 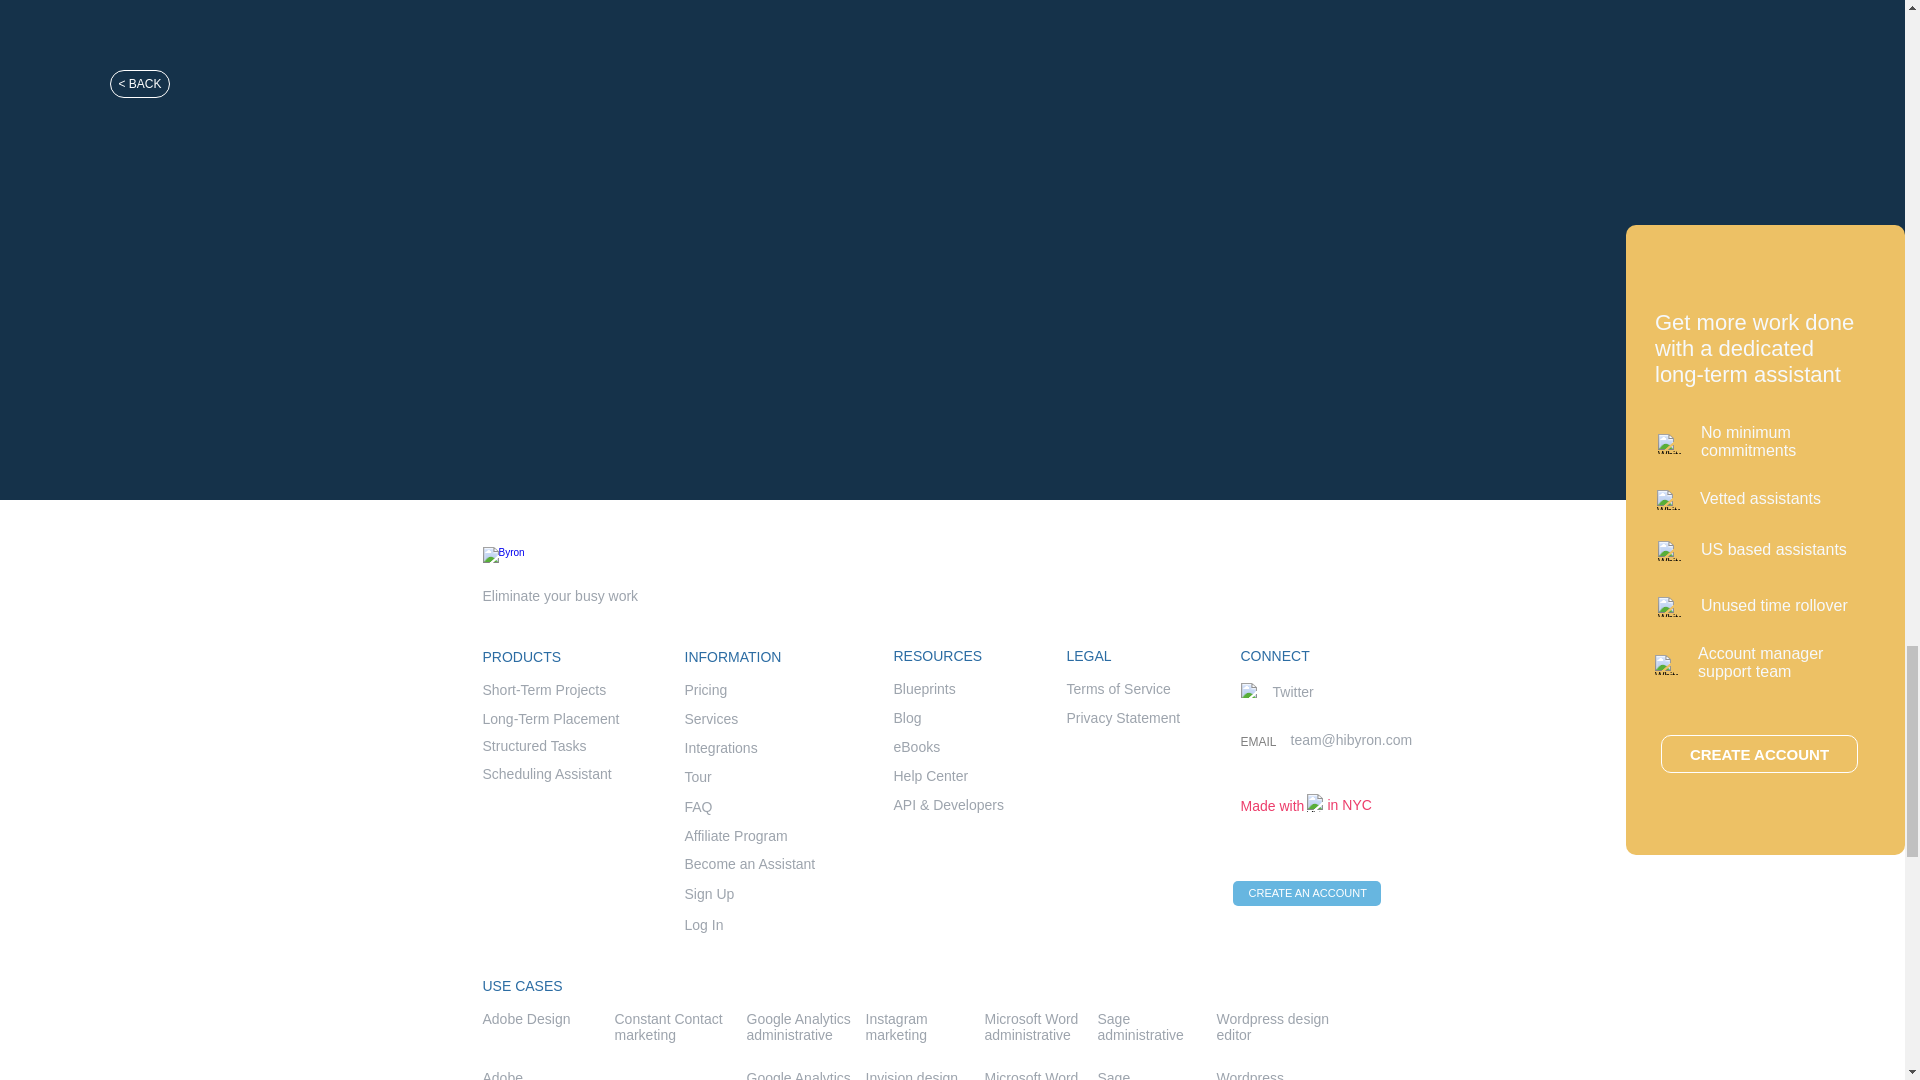 What do you see at coordinates (908, 717) in the screenshot?
I see `Blog` at bounding box center [908, 717].